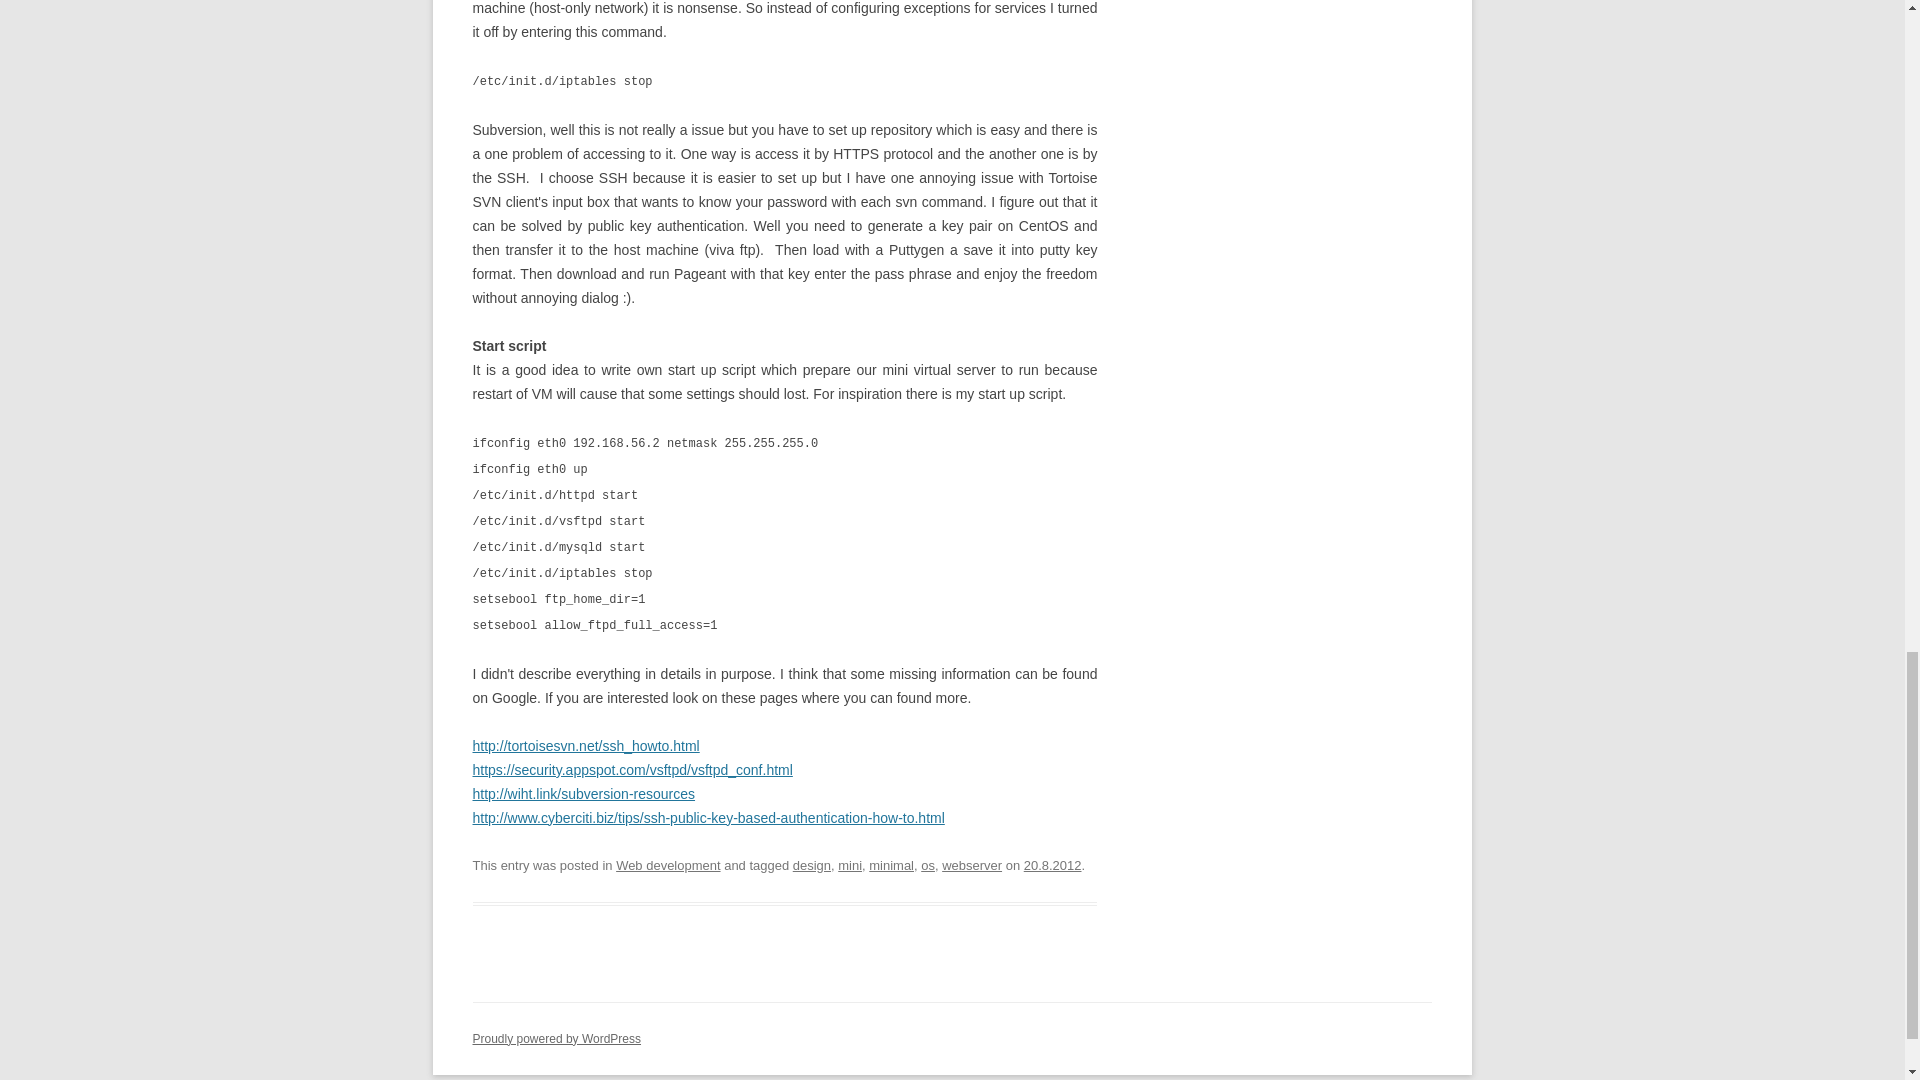 This screenshot has width=1920, height=1080. Describe the element at coordinates (812, 864) in the screenshot. I see `design` at that location.